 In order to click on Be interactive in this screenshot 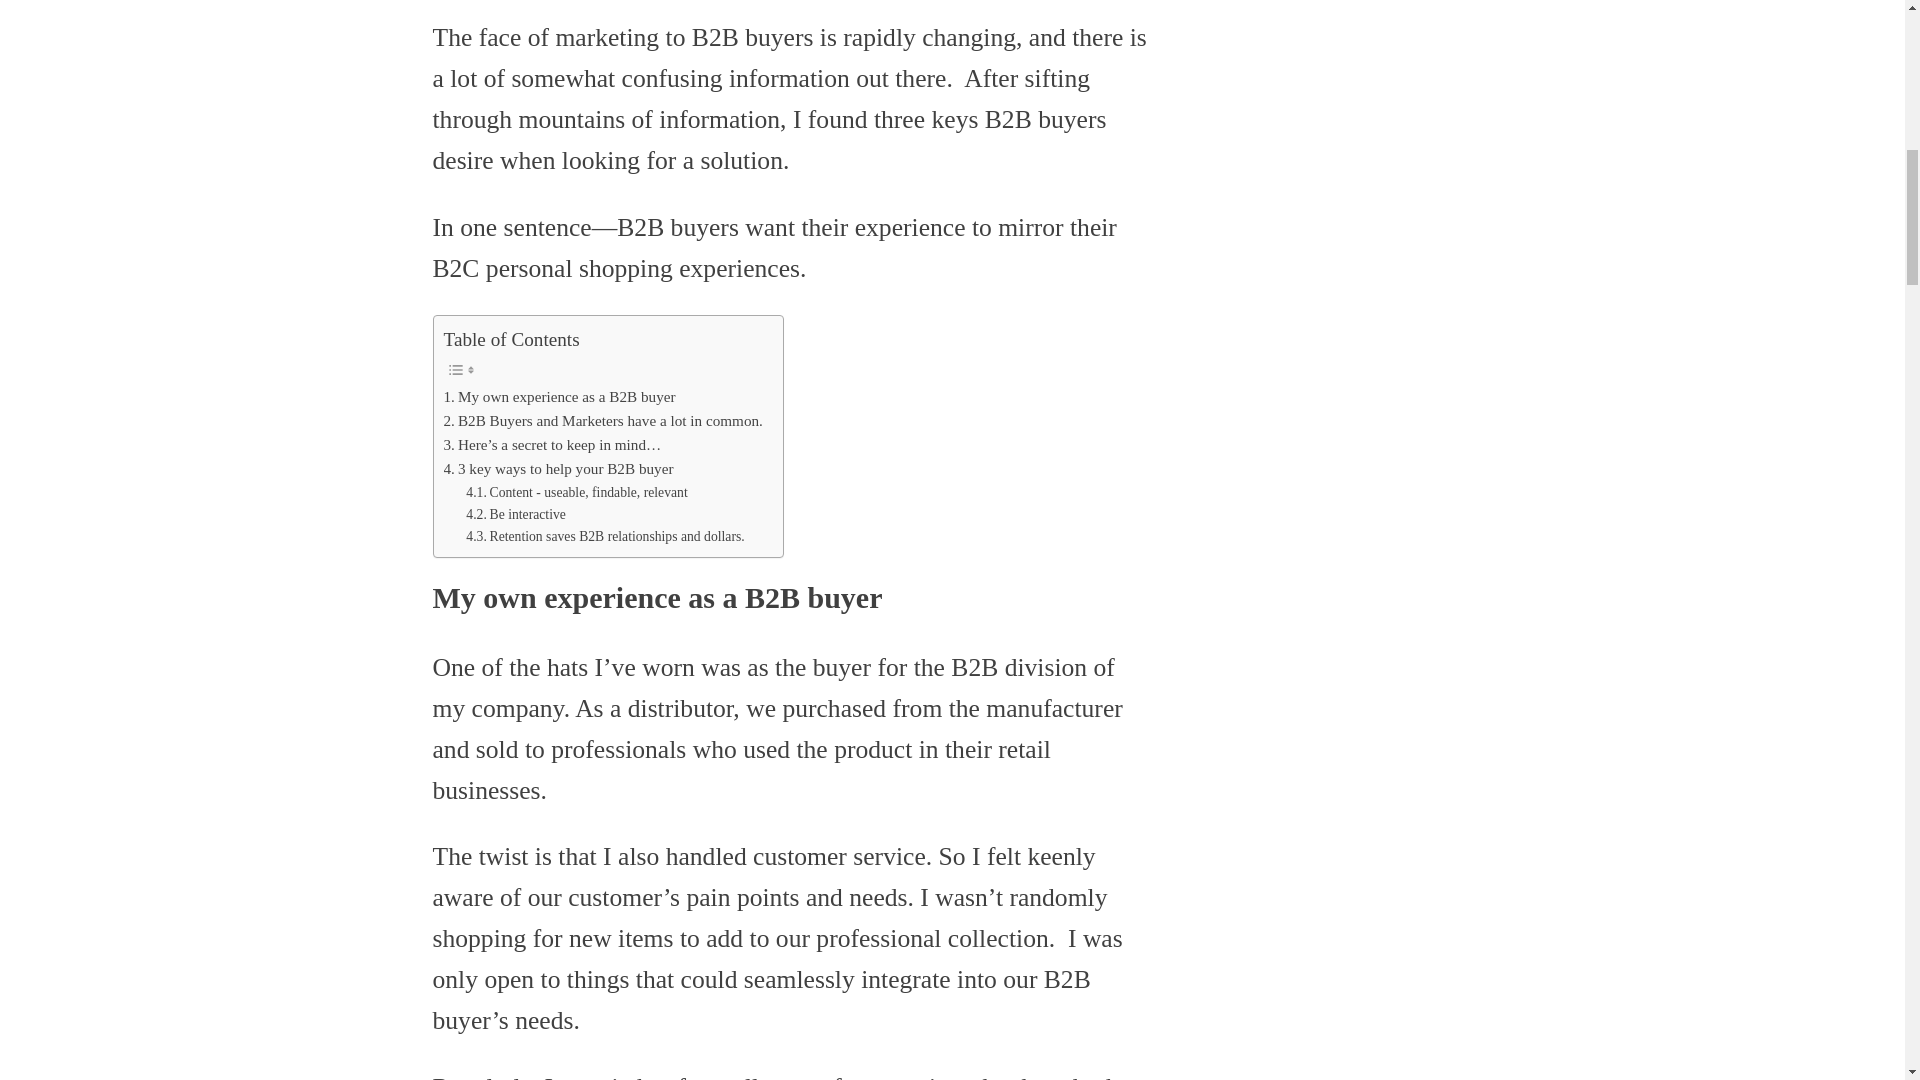, I will do `click(516, 514)`.